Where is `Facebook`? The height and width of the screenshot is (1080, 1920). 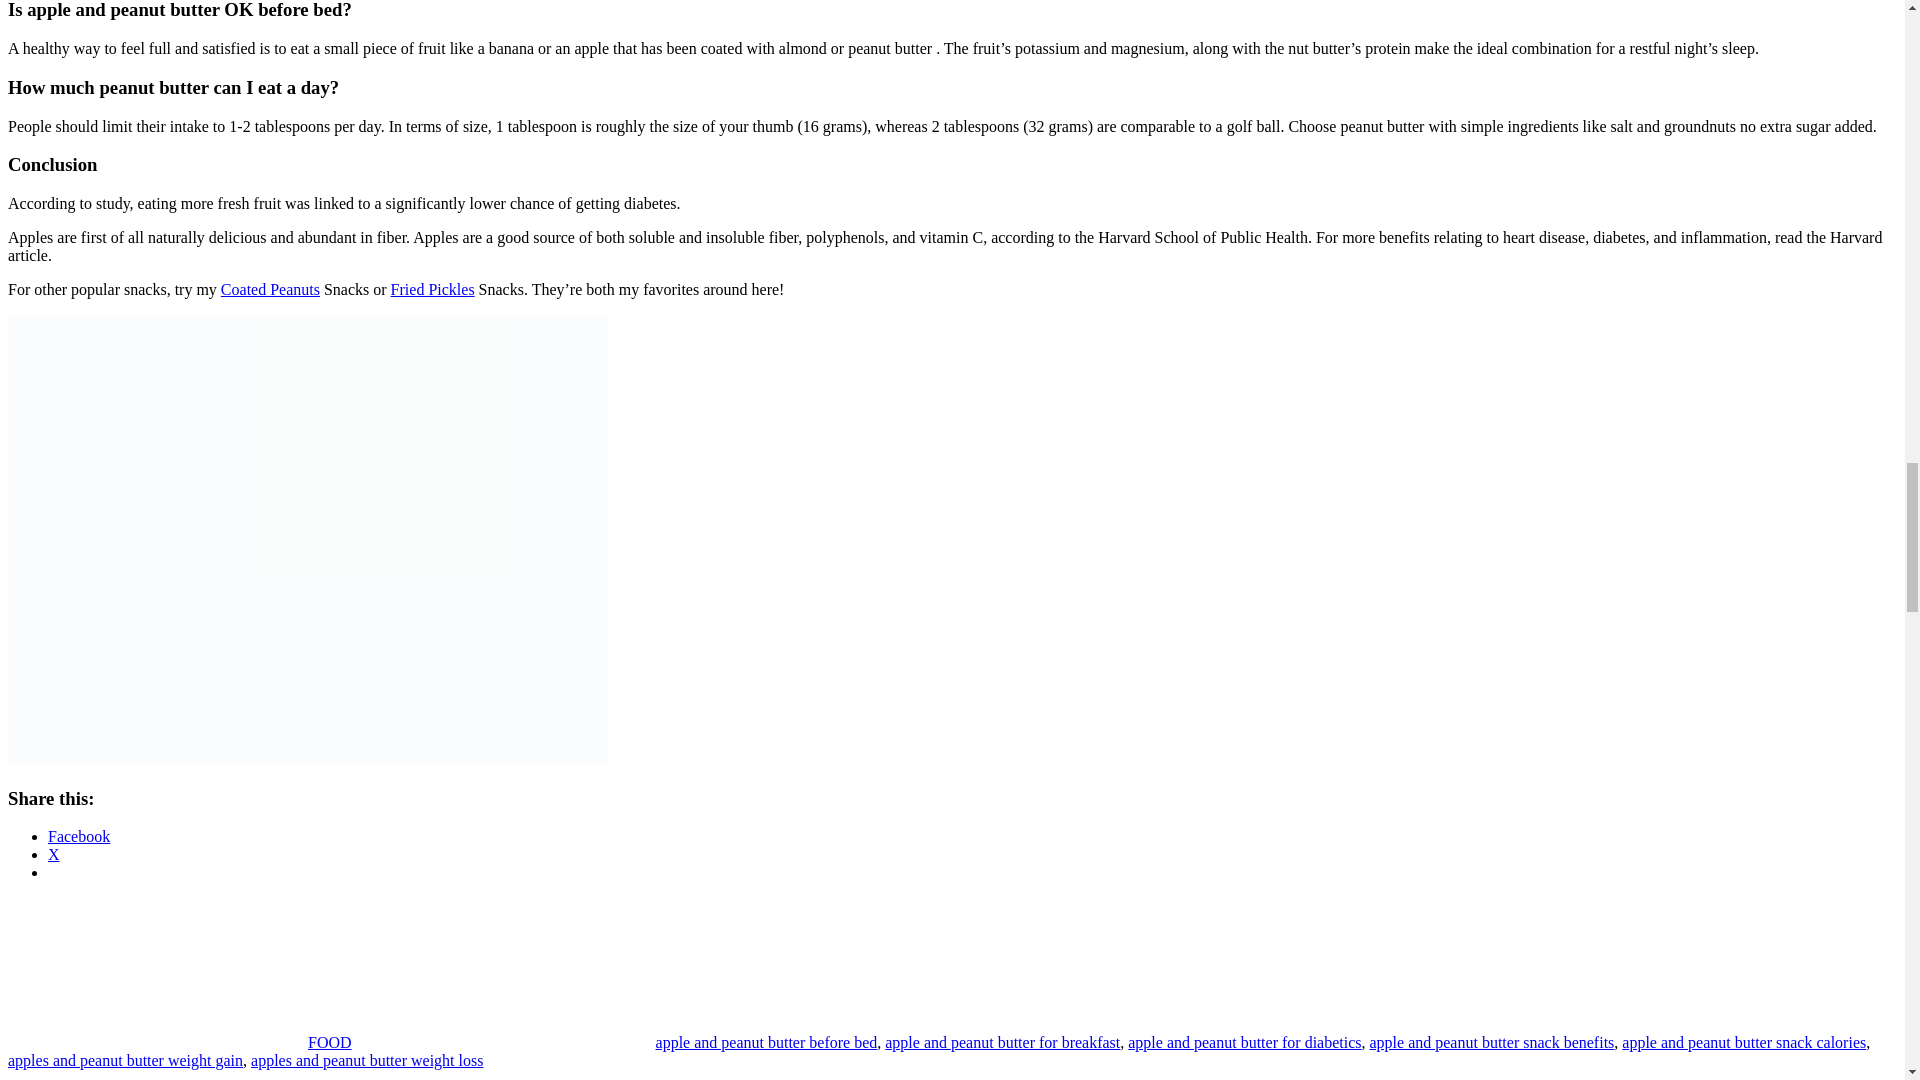
Facebook is located at coordinates (78, 836).